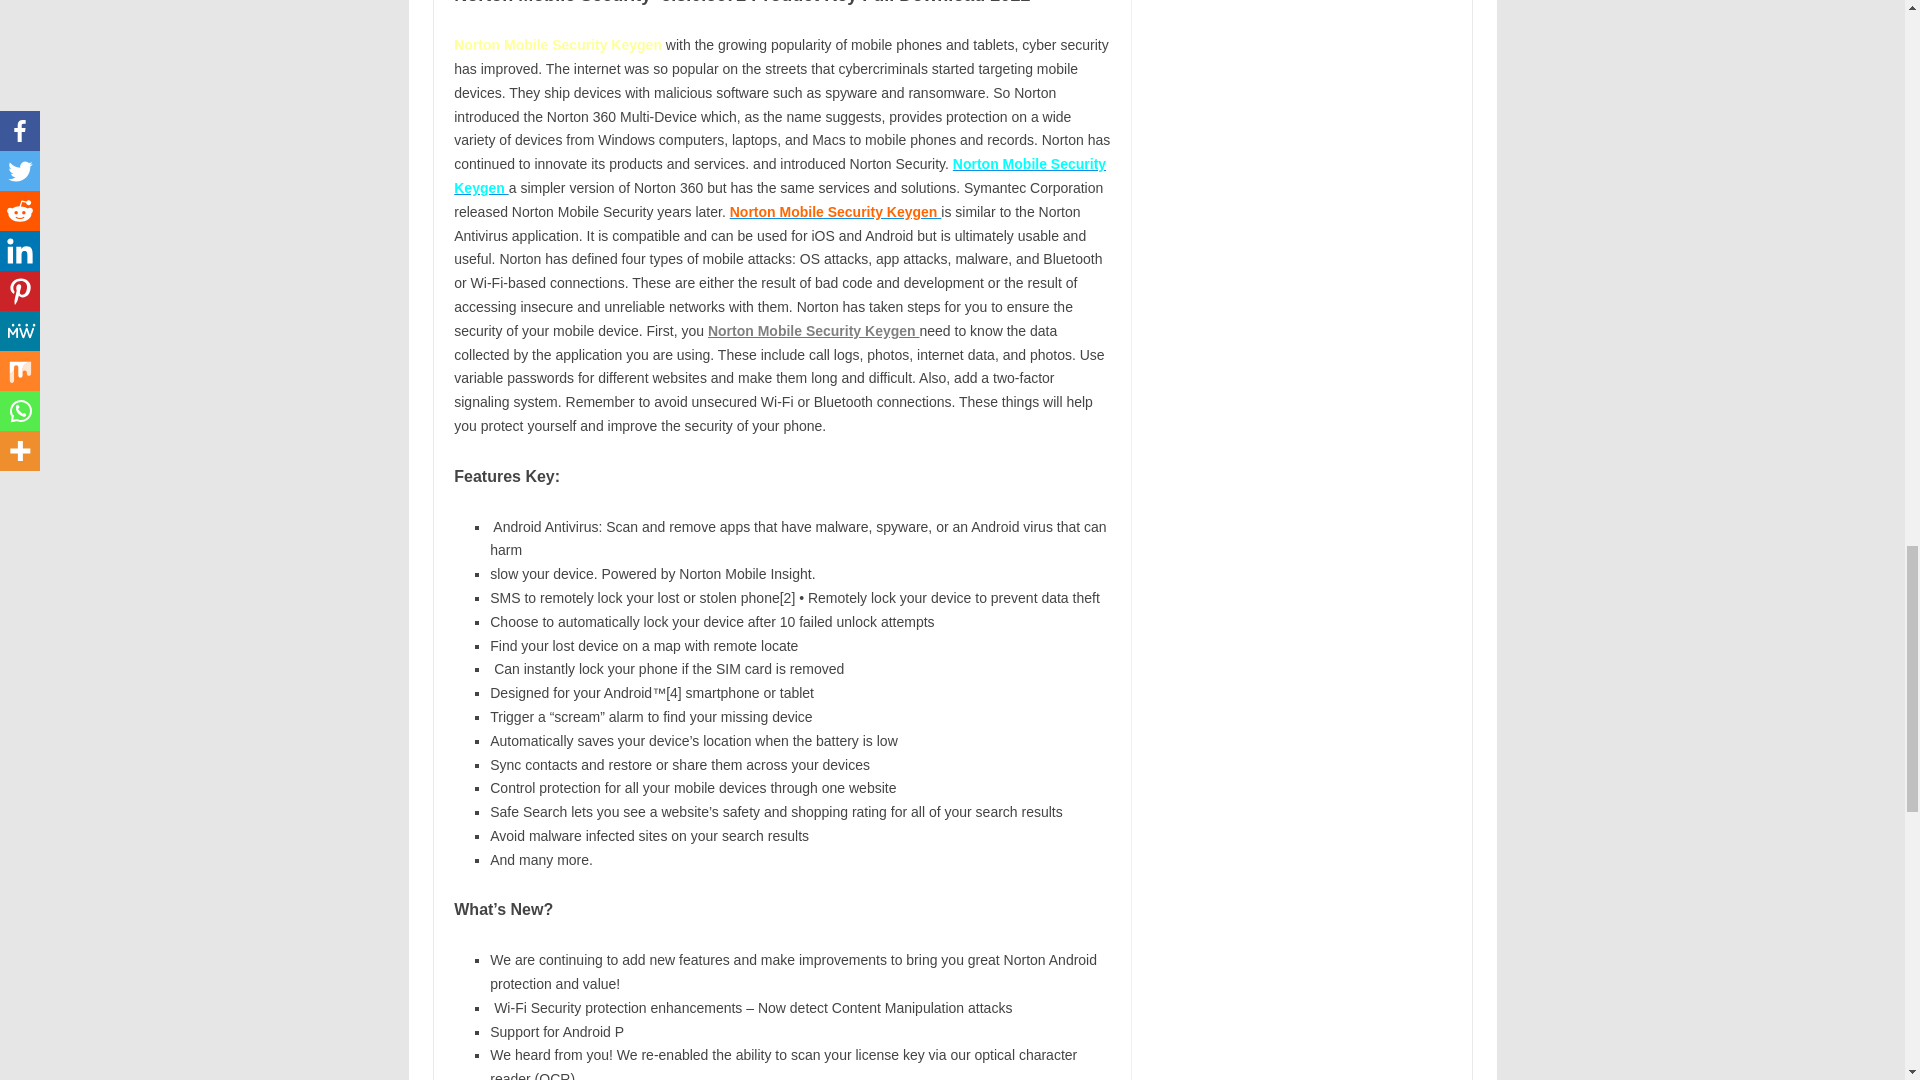 The width and height of the screenshot is (1920, 1080). What do you see at coordinates (814, 330) in the screenshot?
I see `Norton Mobile Security Keygen` at bounding box center [814, 330].